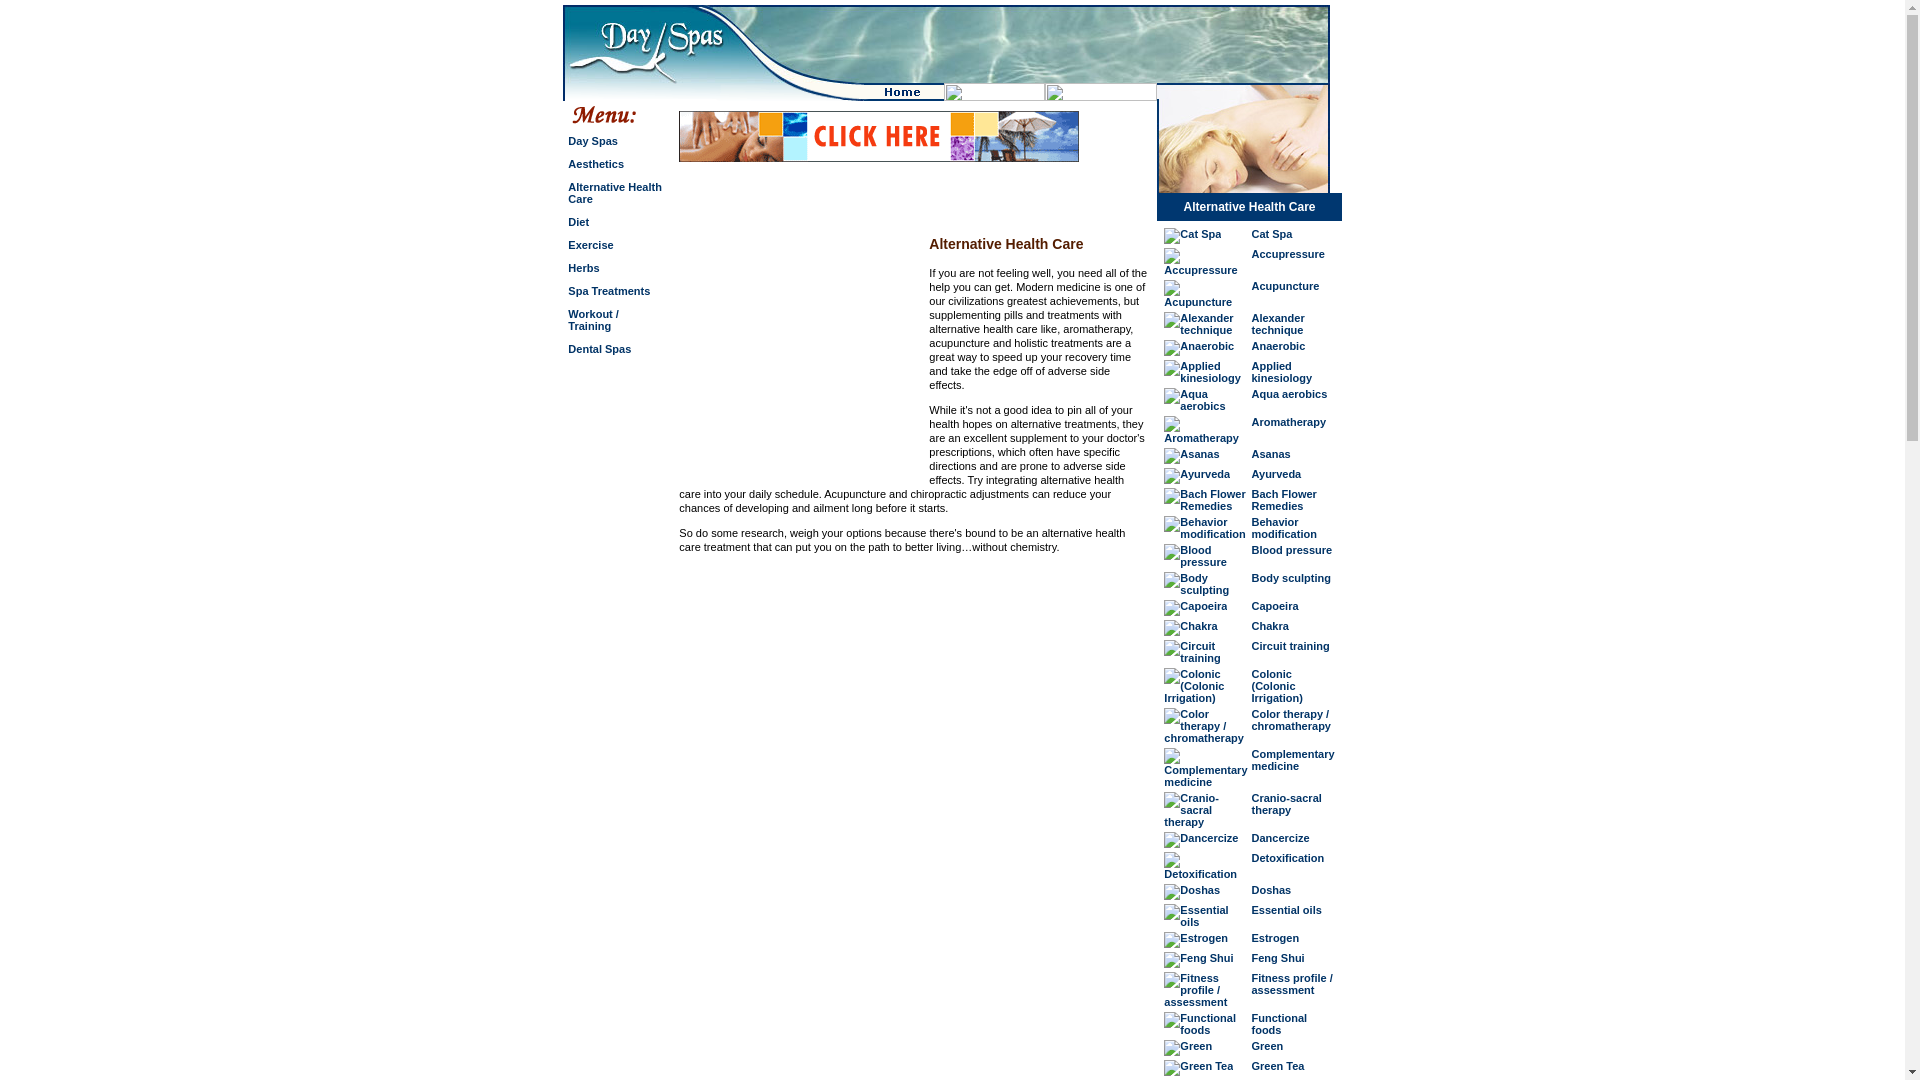 This screenshot has height=1080, width=1920. I want to click on Dental Spas, so click(600, 349).